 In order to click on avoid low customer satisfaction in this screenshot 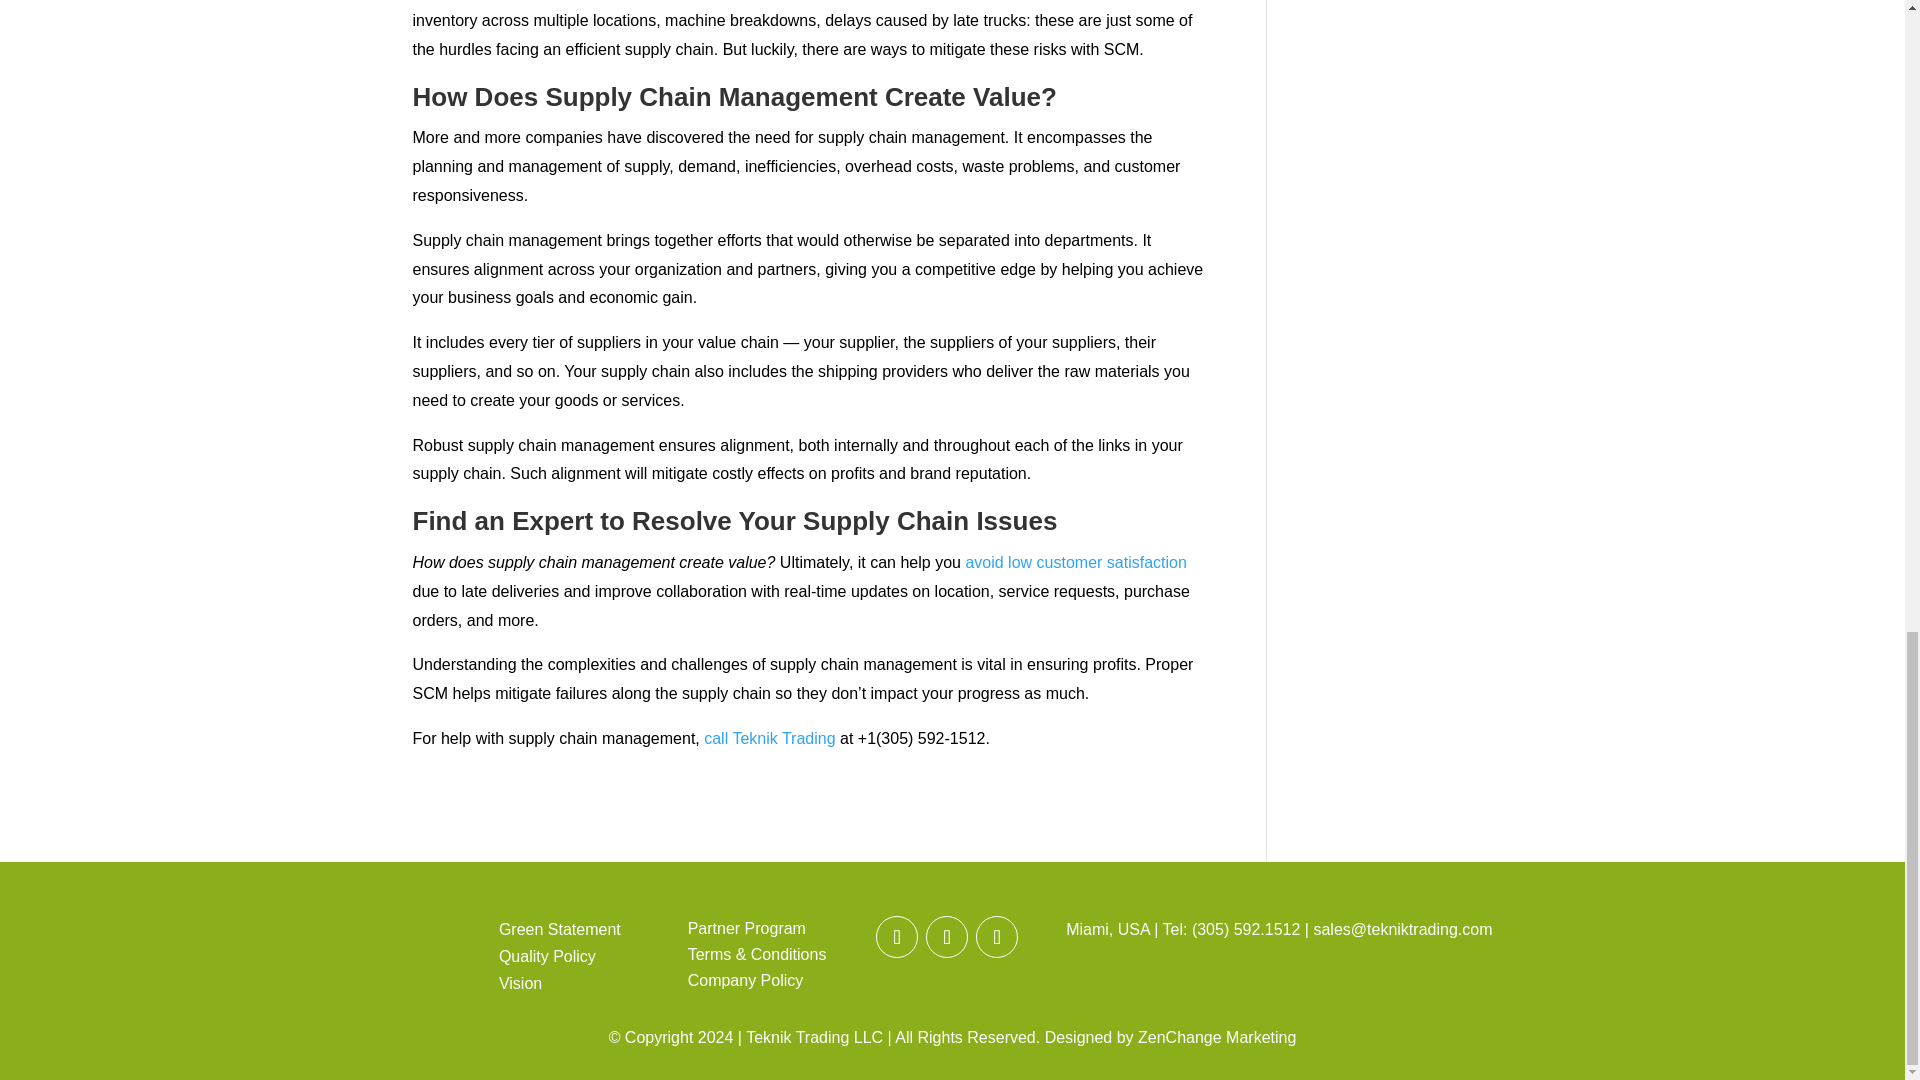, I will do `click(1076, 562)`.